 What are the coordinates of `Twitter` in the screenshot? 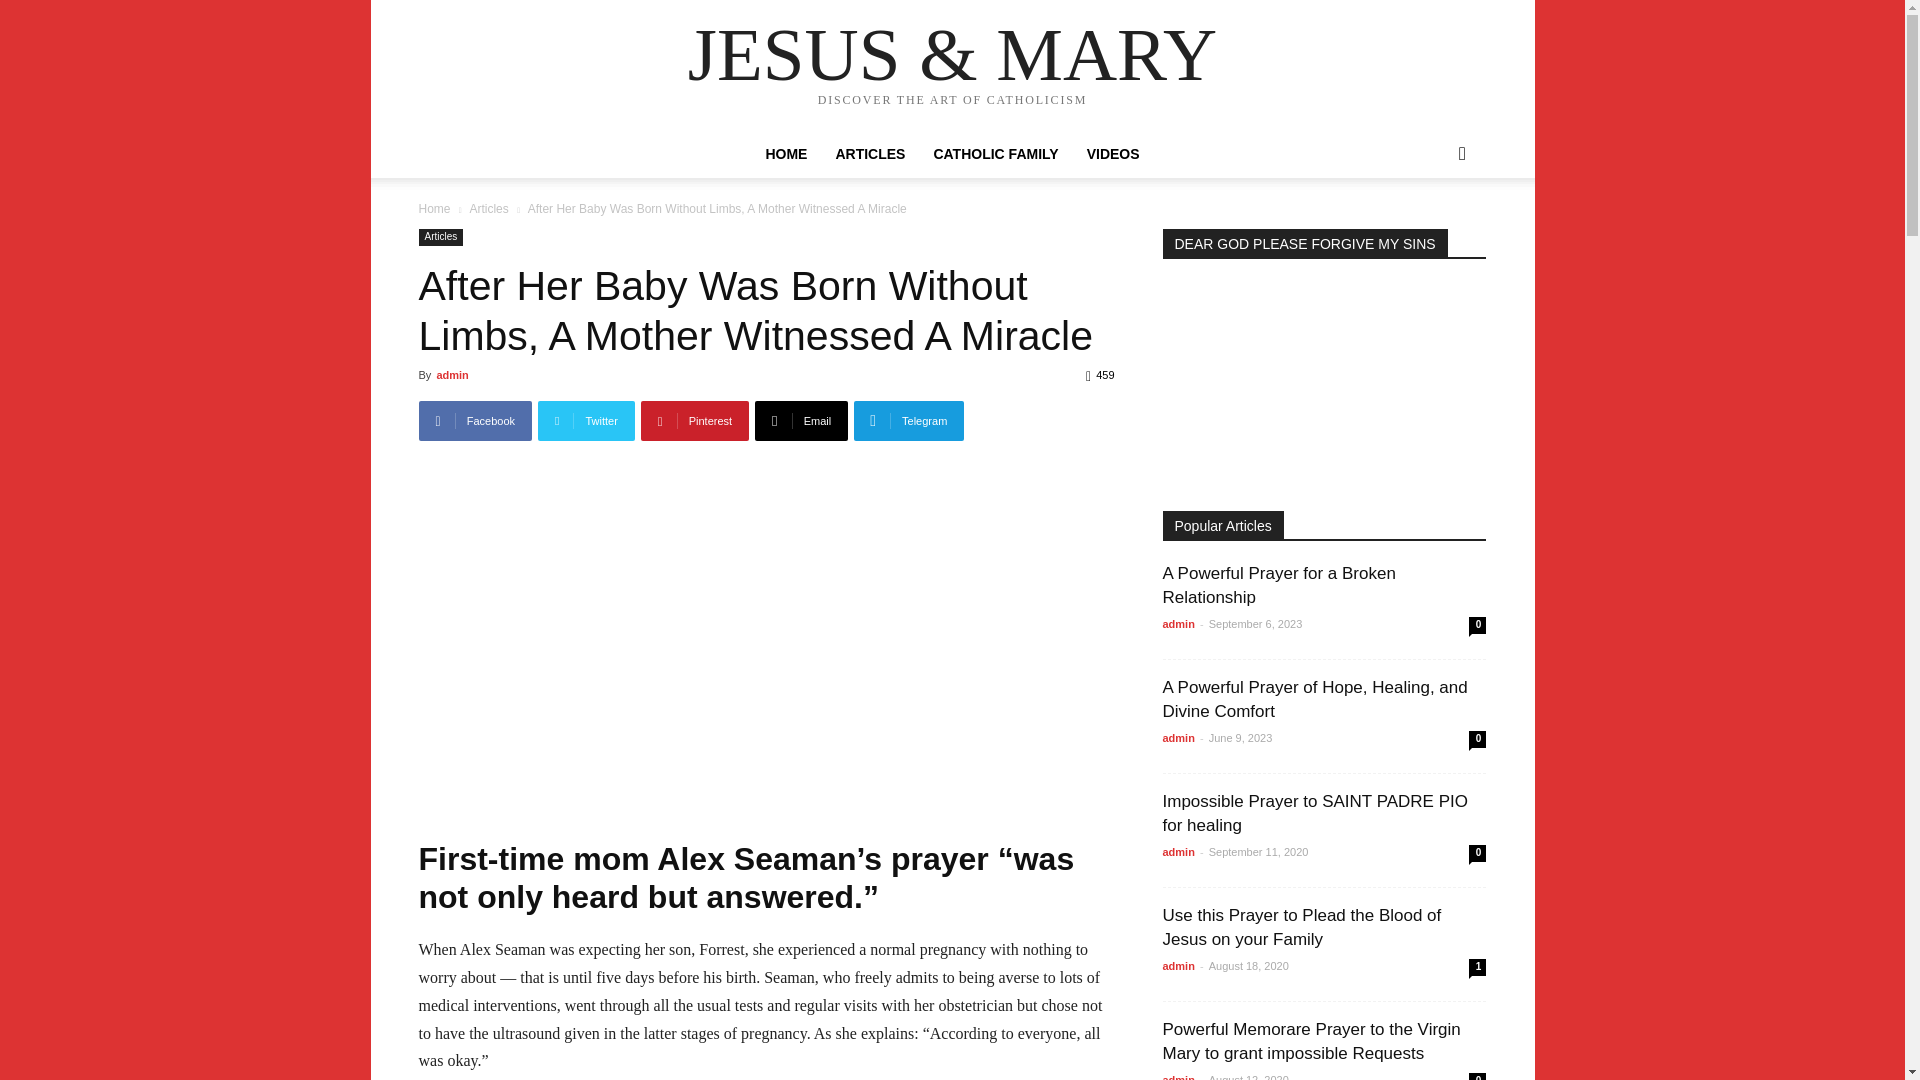 It's located at (586, 420).